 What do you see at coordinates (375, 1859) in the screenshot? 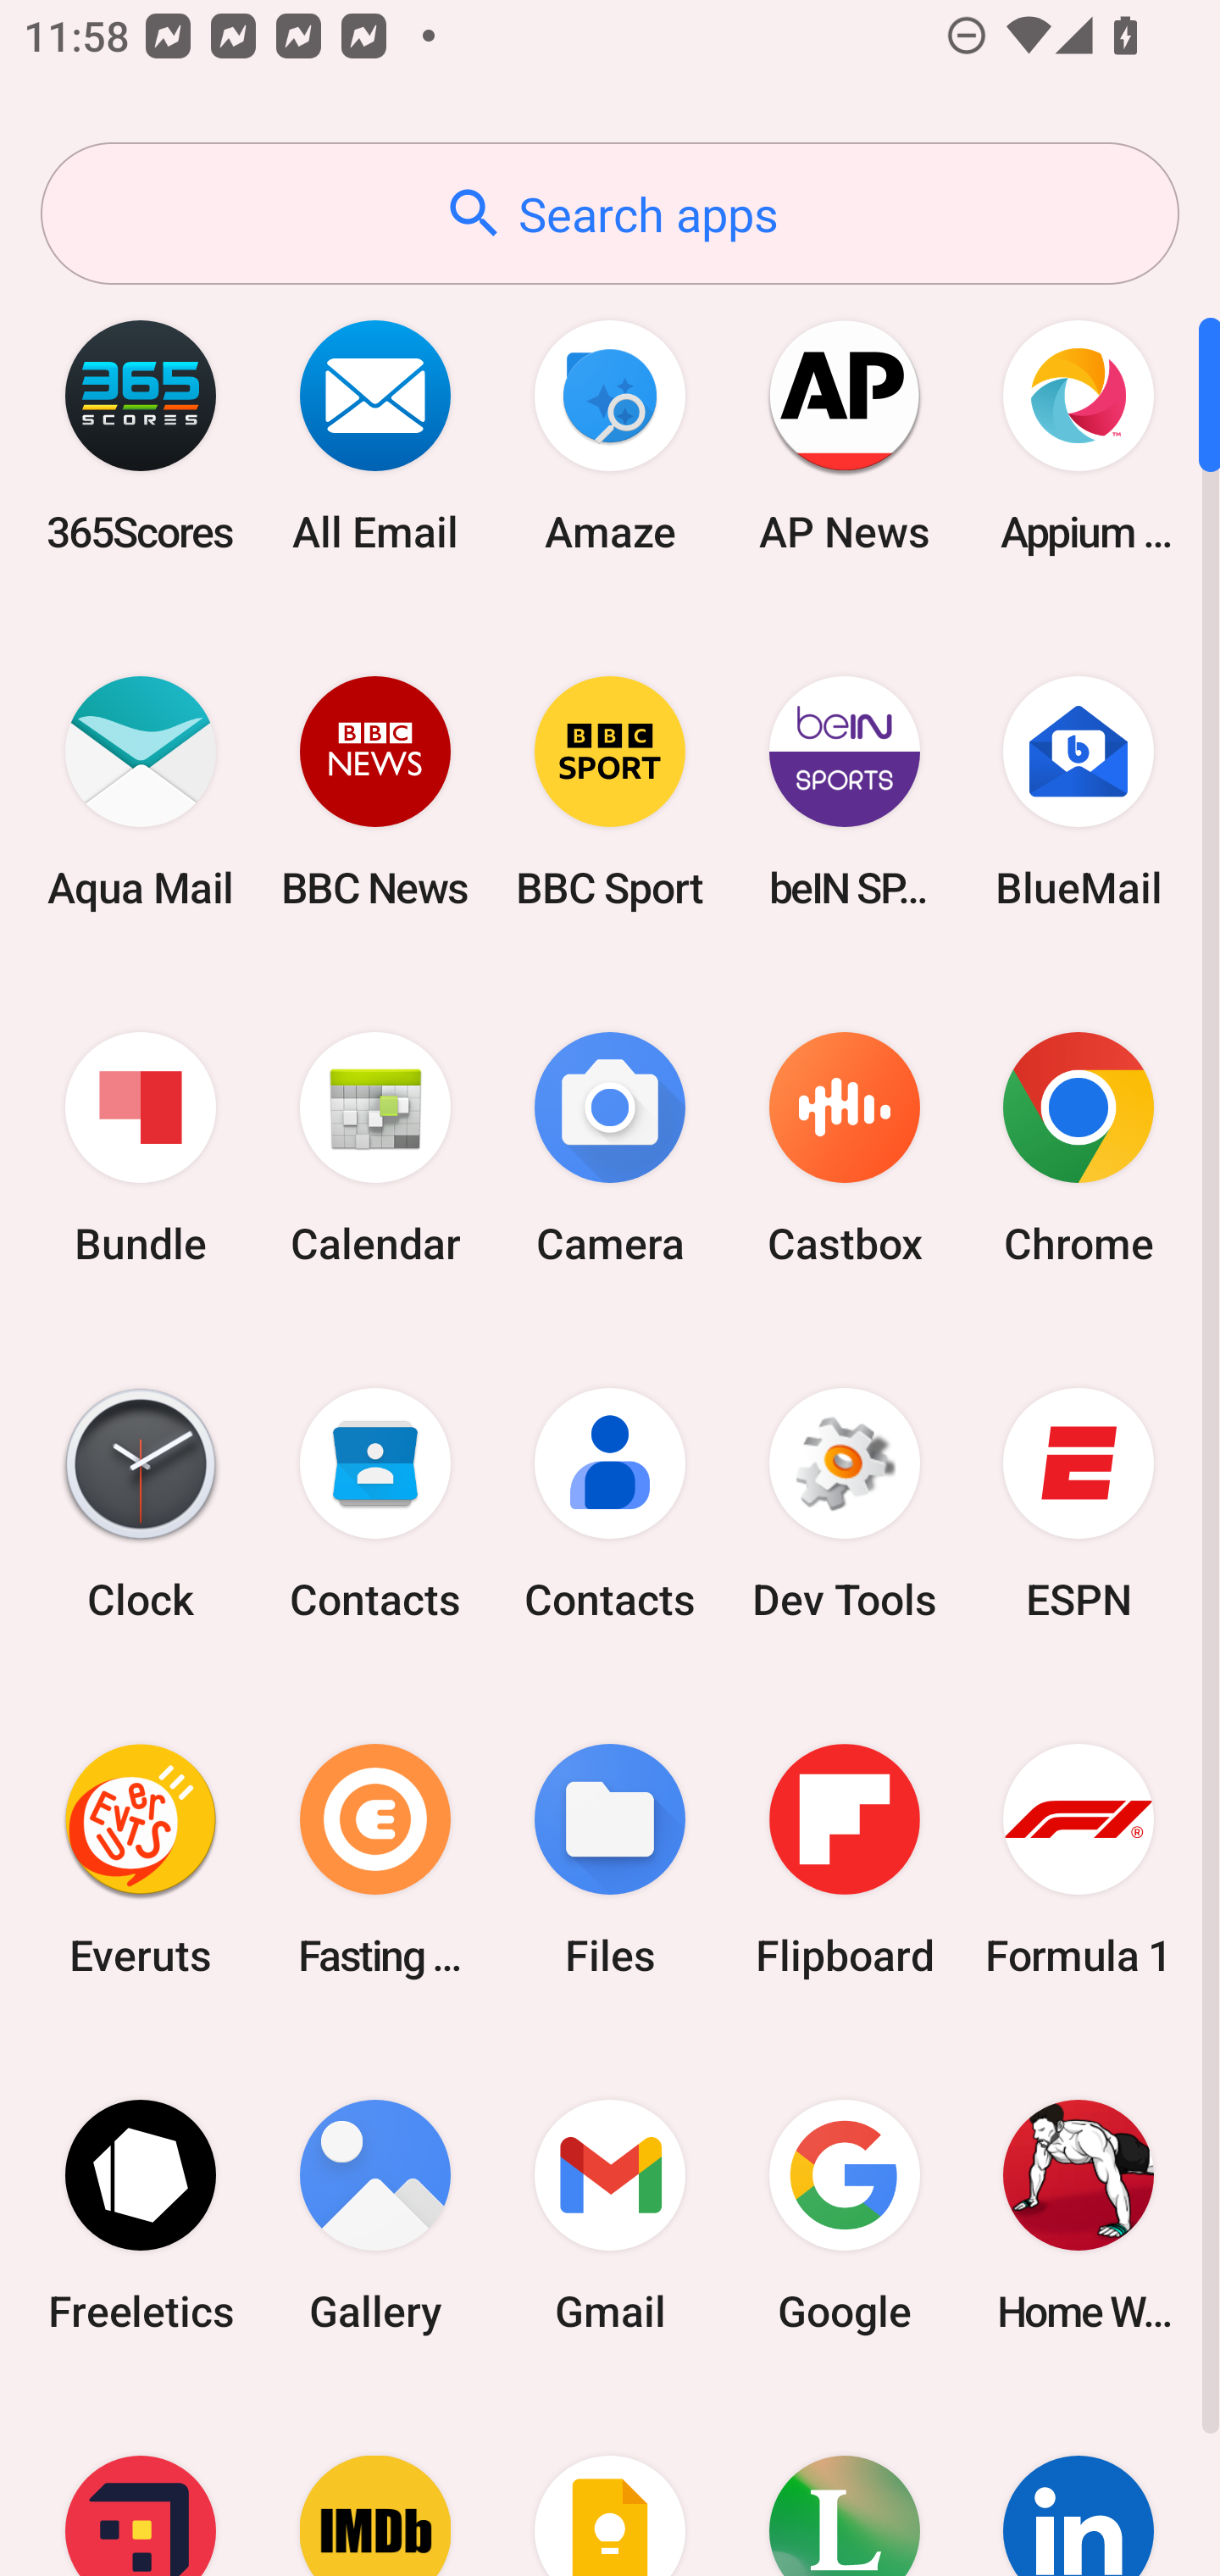
I see `Fasting Coach` at bounding box center [375, 1859].